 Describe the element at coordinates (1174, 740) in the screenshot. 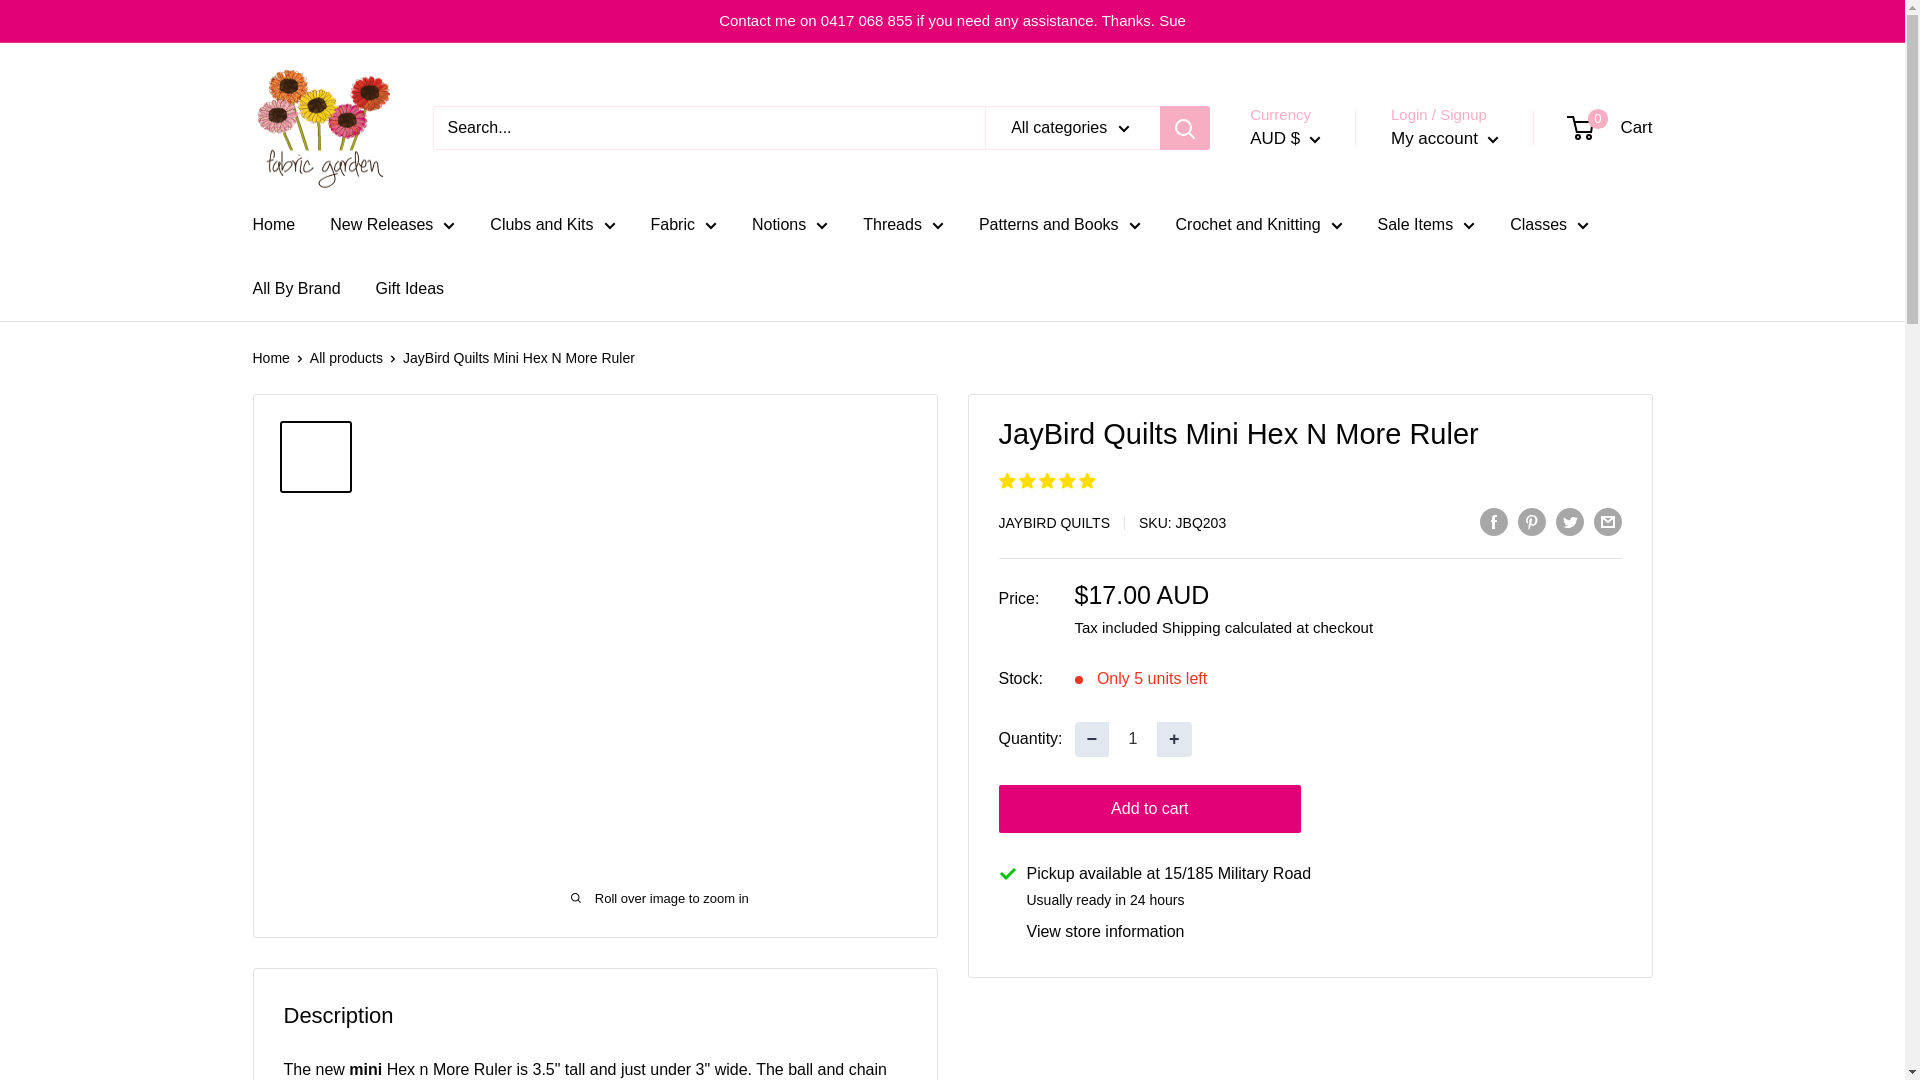

I see `Increase Quantity` at that location.